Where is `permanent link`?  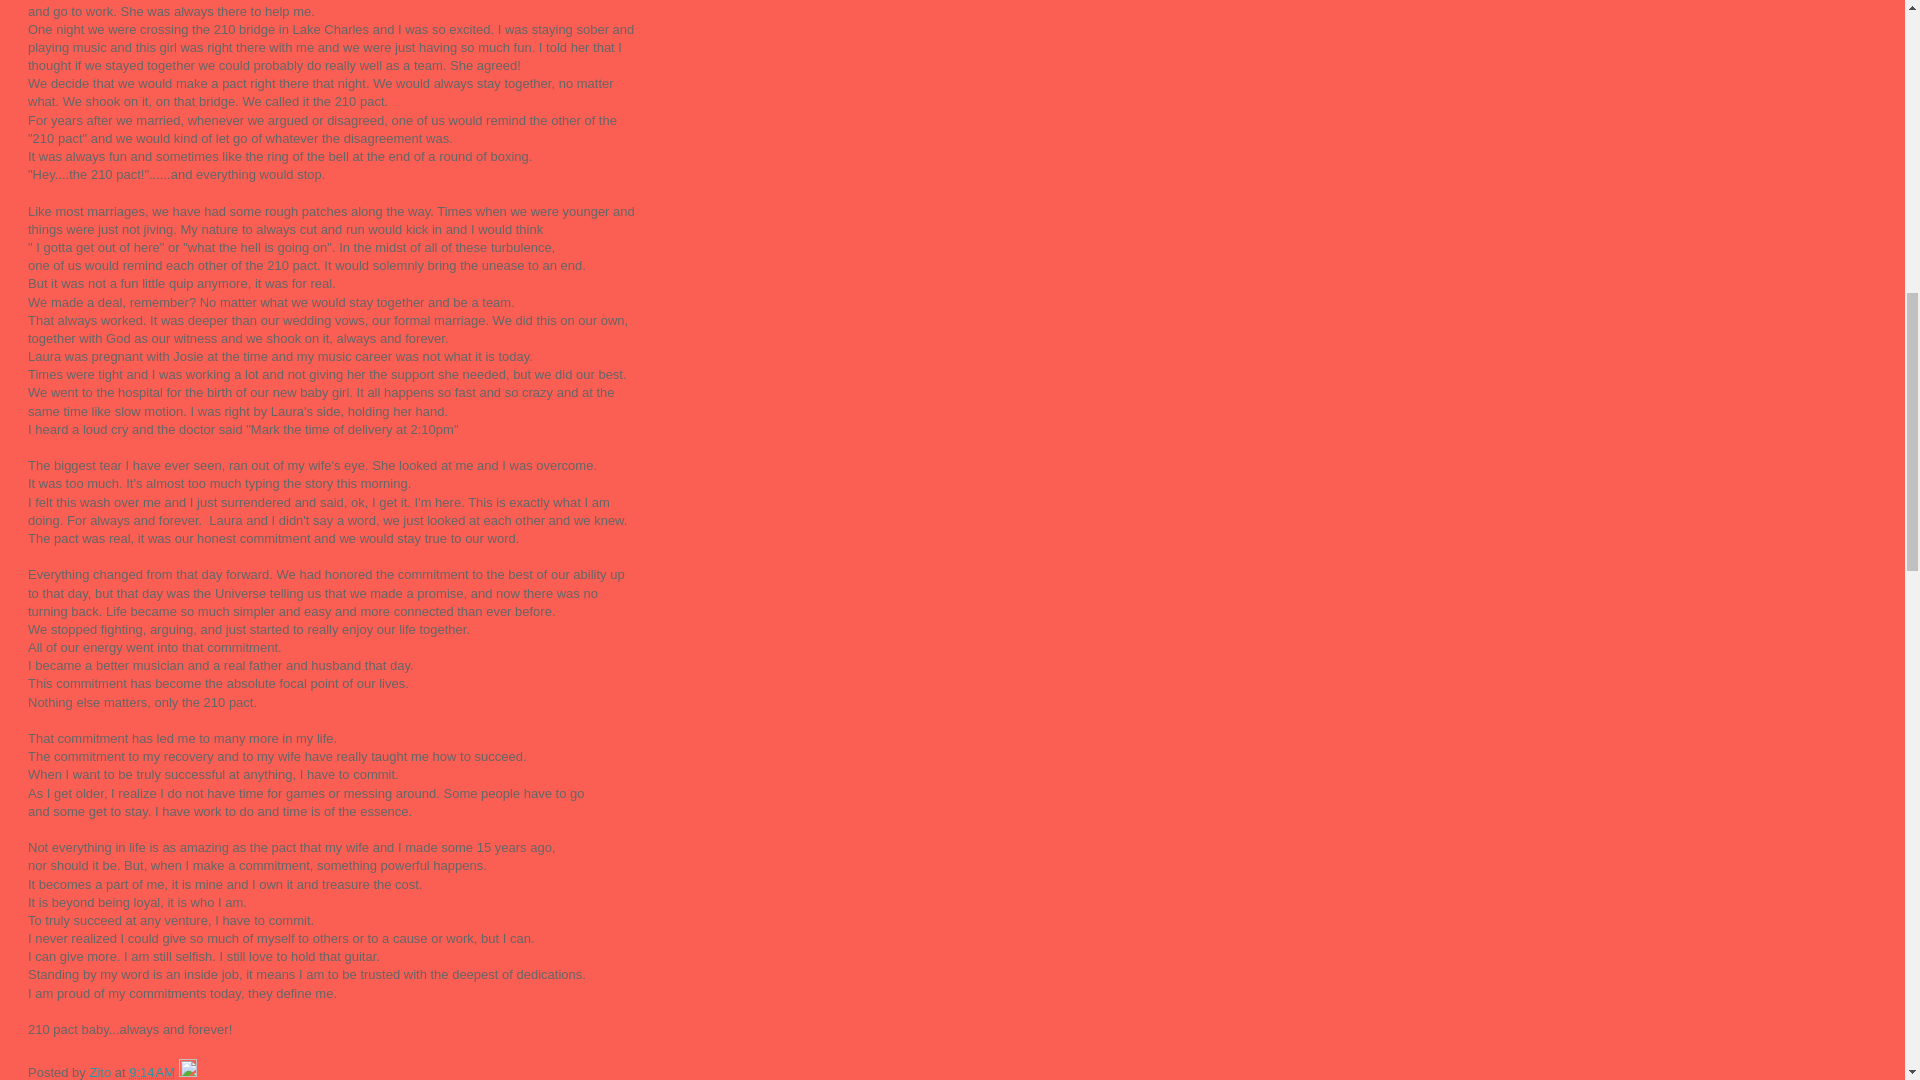 permanent link is located at coordinates (151, 1072).